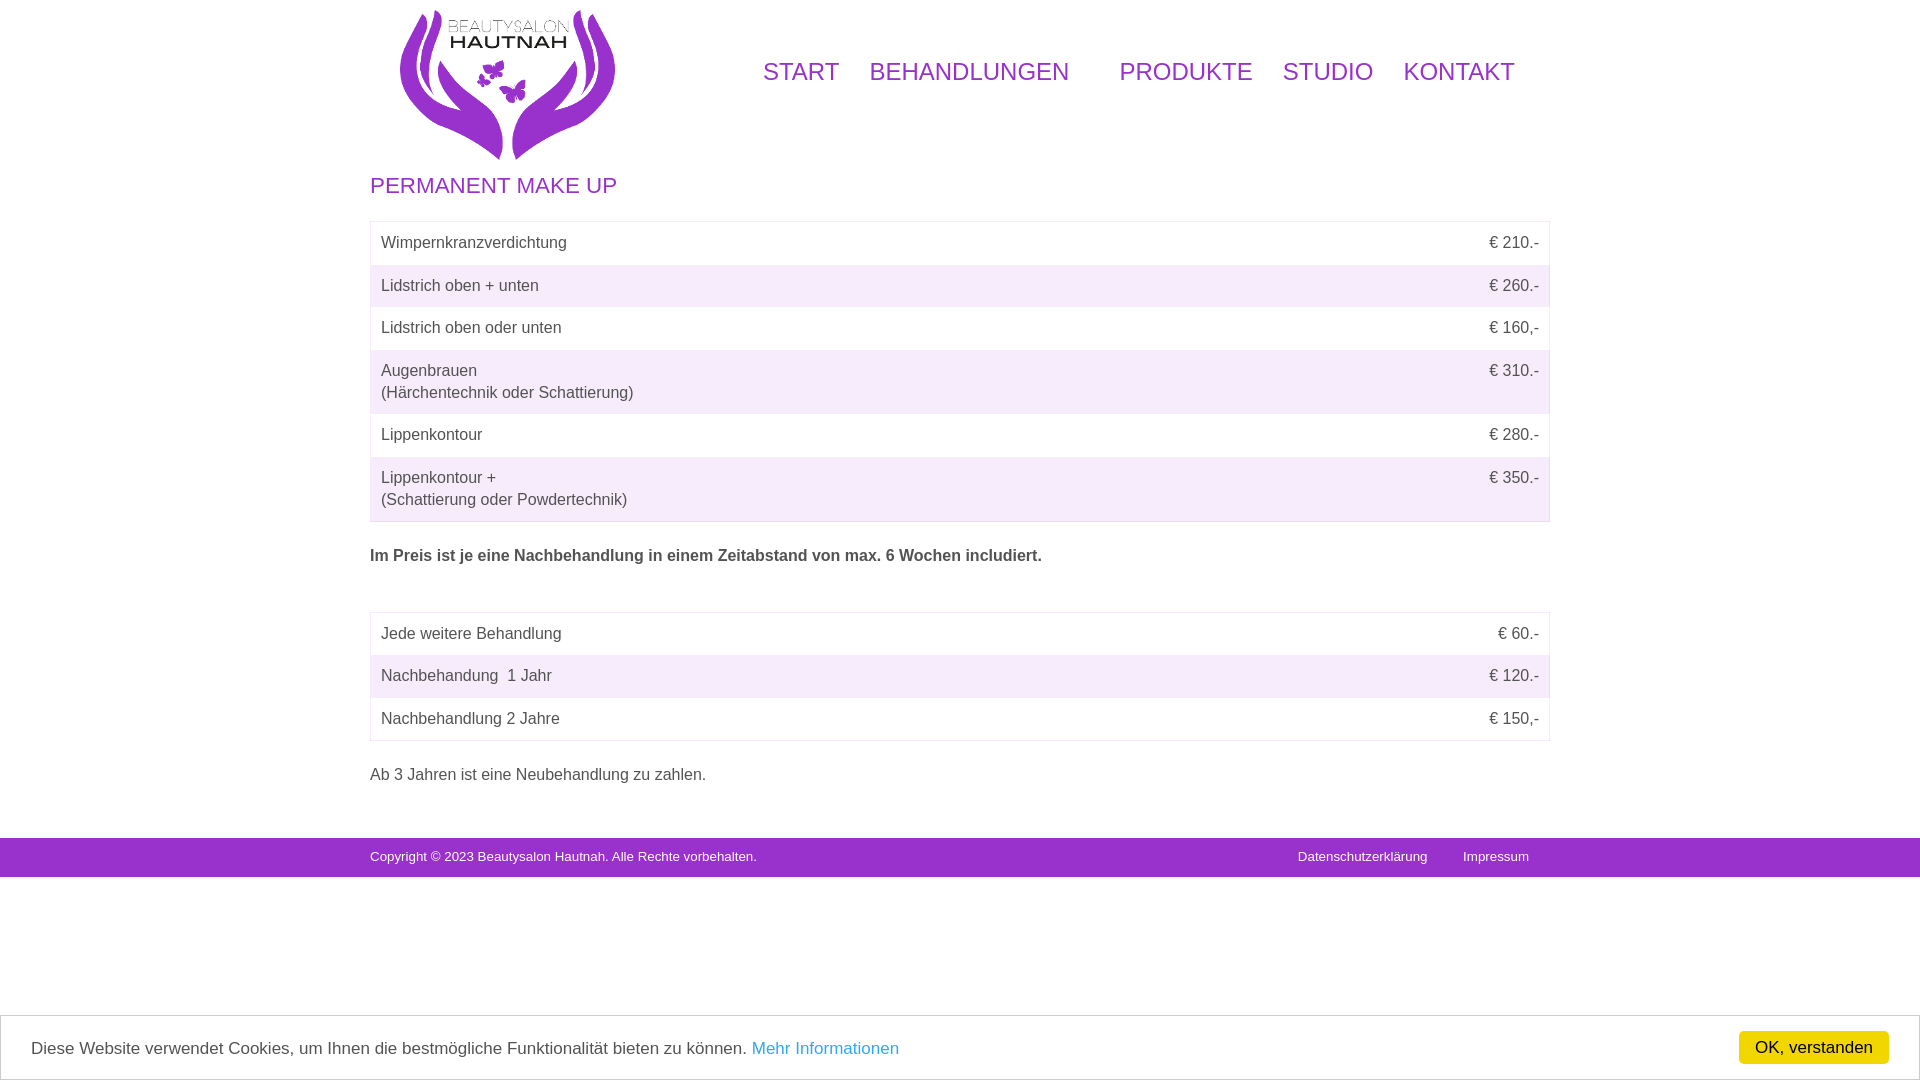  I want to click on START, so click(801, 72).